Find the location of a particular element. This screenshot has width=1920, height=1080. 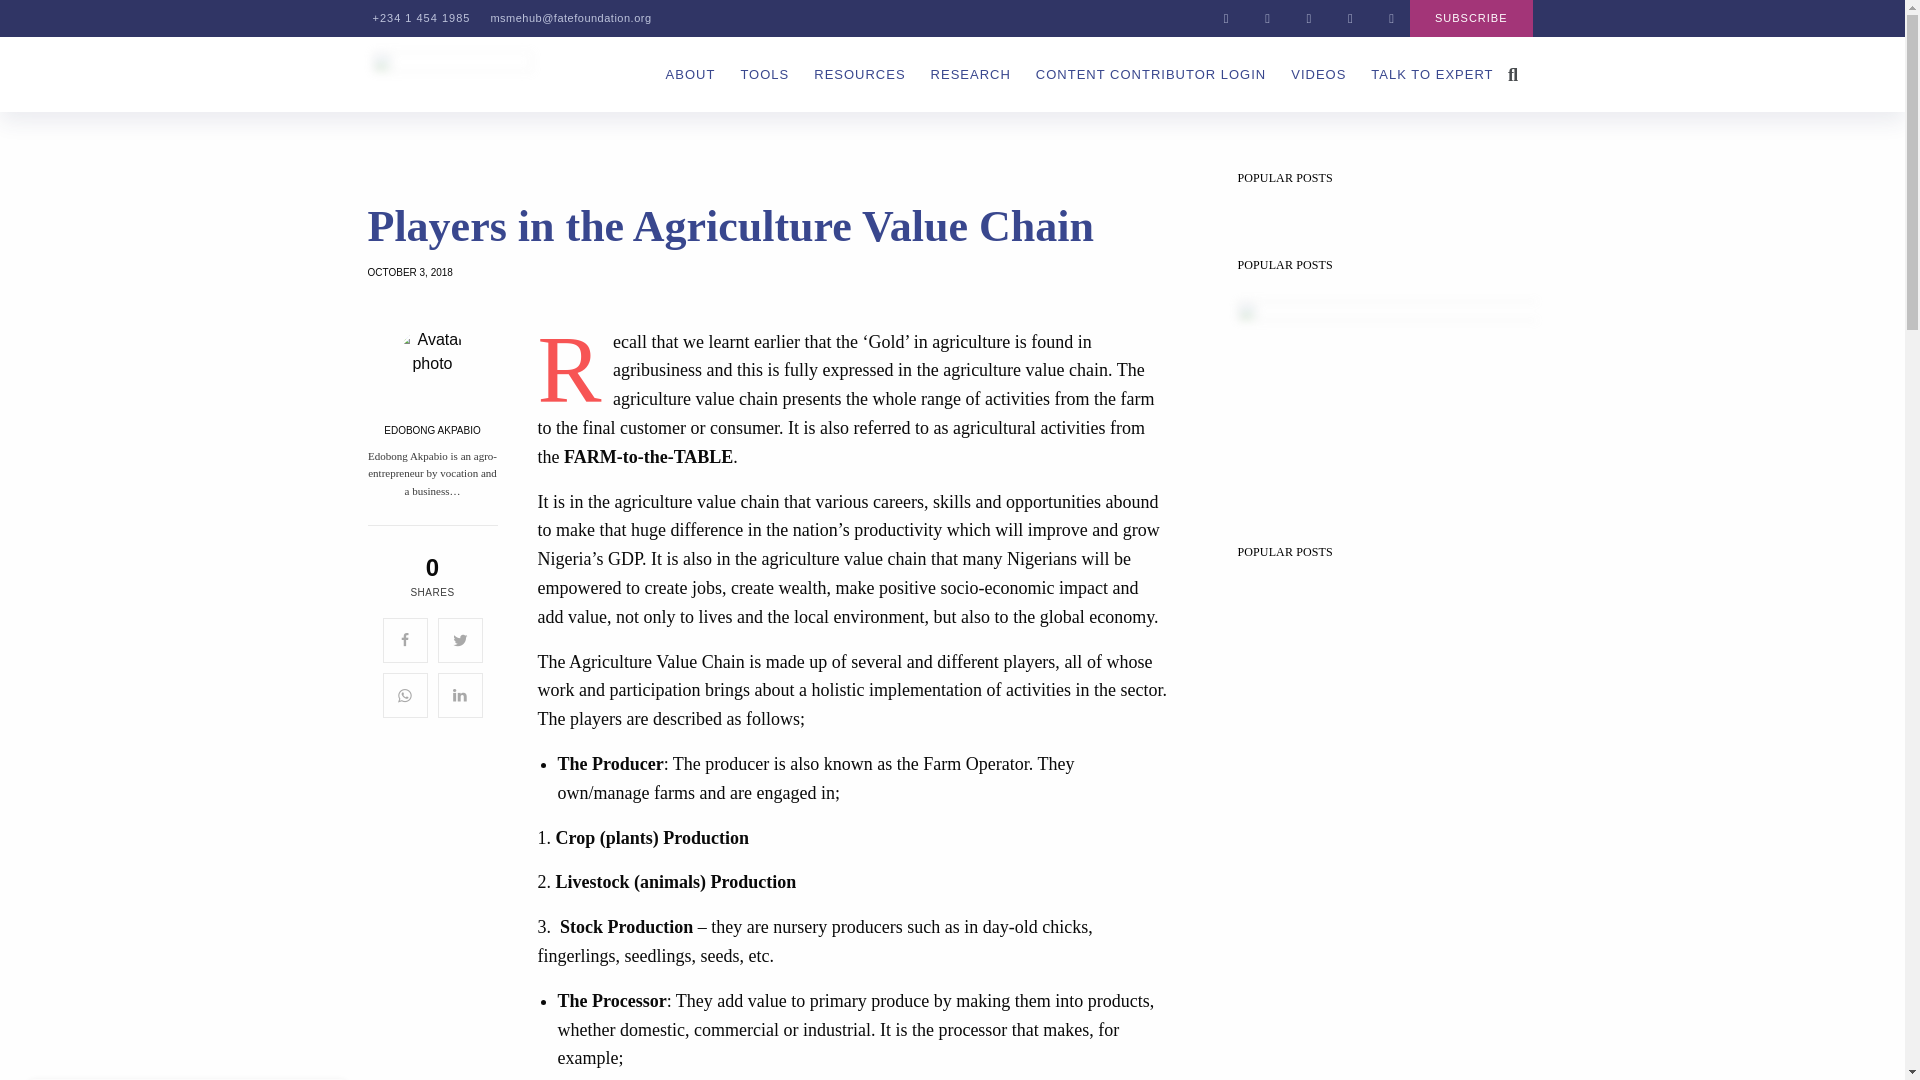

RESOURCES is located at coordinates (859, 74).